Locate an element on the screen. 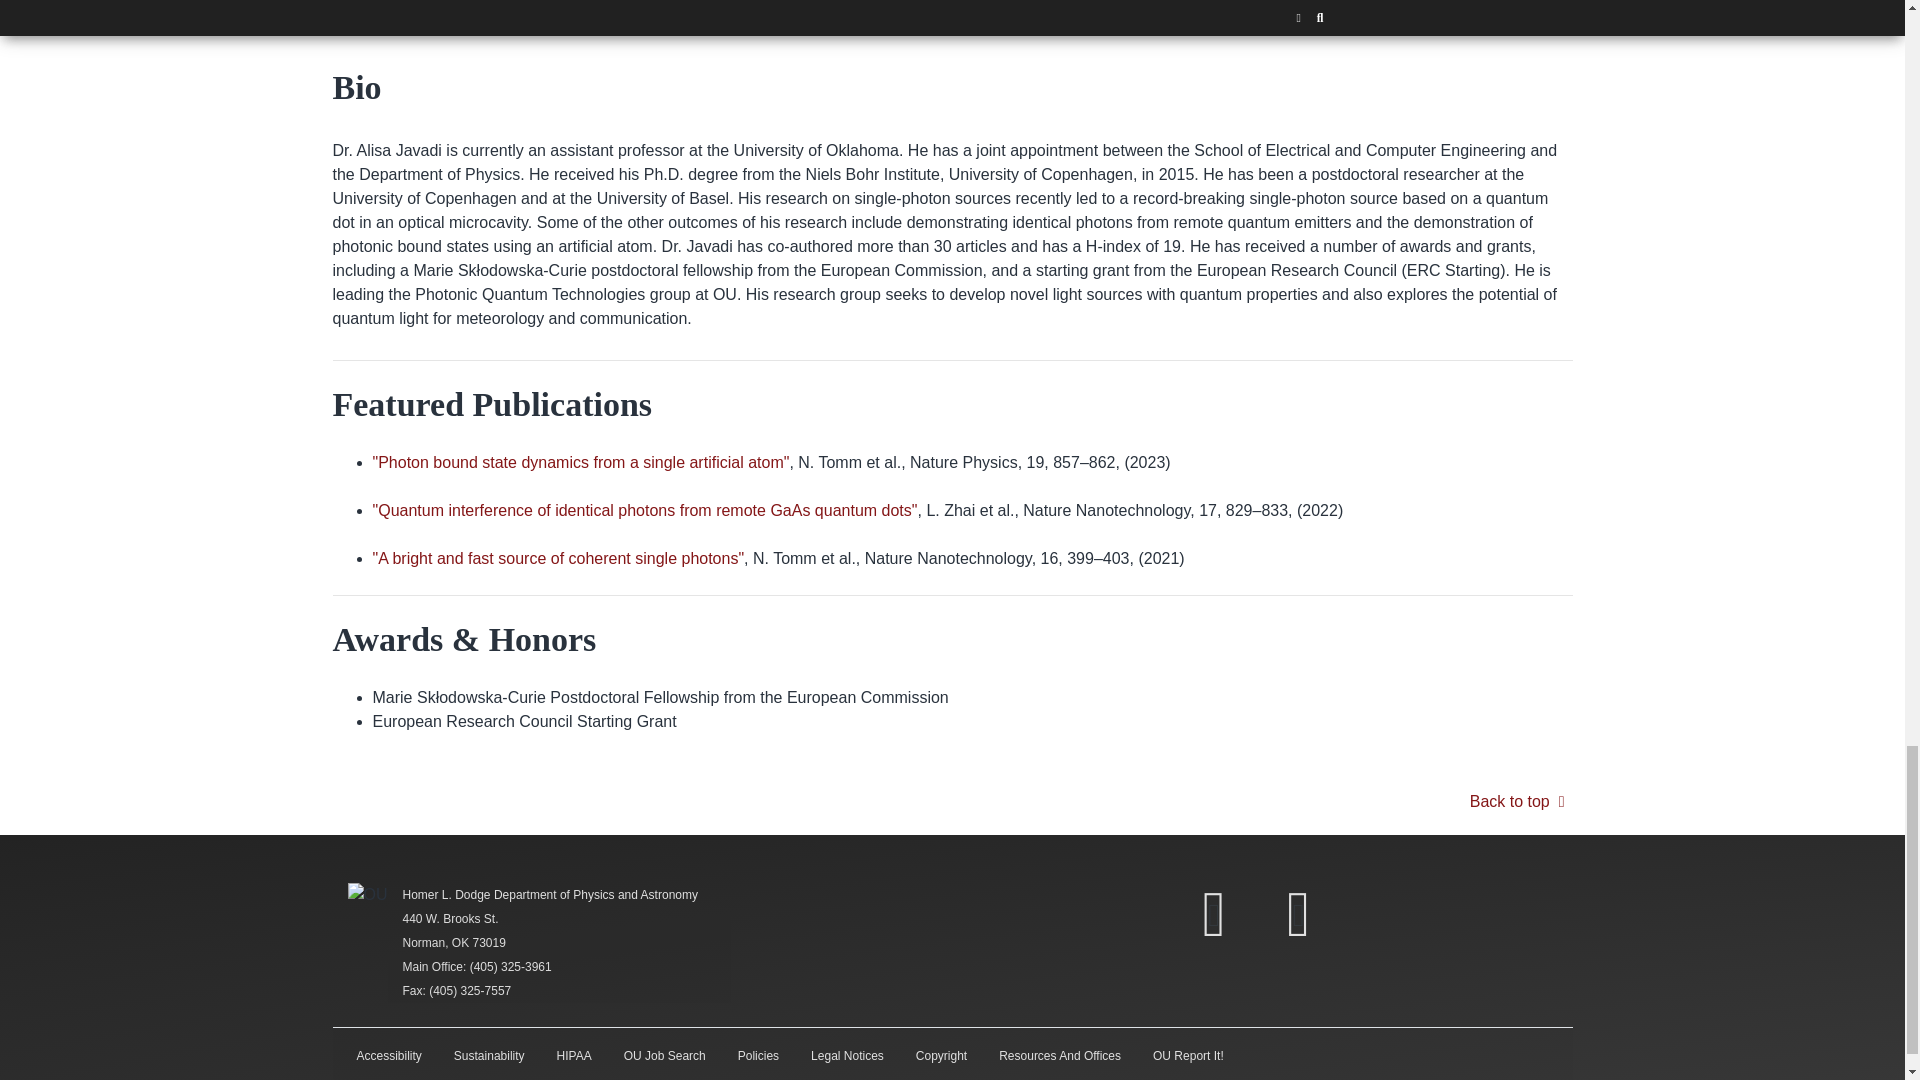 This screenshot has height=1080, width=1920. "Photon bound state dynamics from a single artificial atom" is located at coordinates (580, 462).